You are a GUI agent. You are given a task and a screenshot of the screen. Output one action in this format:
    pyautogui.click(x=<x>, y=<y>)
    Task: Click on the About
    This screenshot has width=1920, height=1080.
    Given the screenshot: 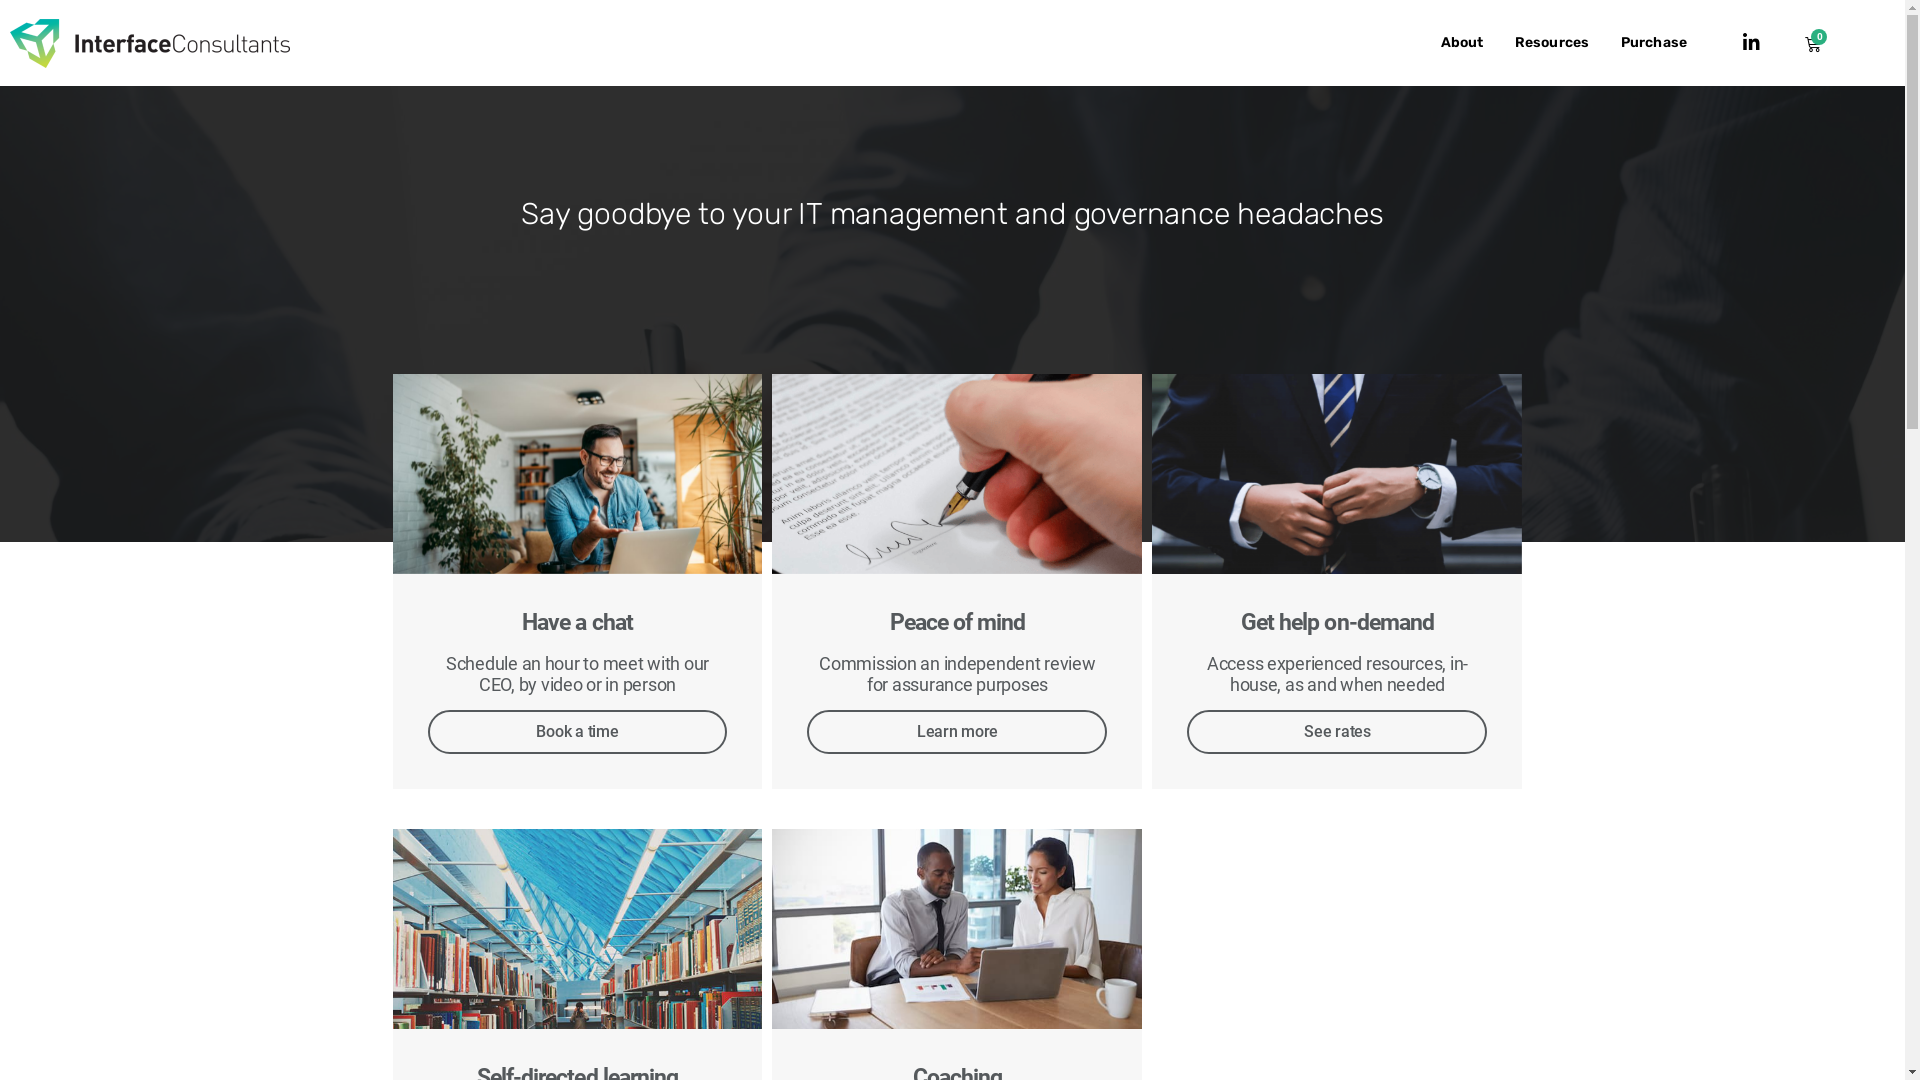 What is the action you would take?
    pyautogui.click(x=1462, y=43)
    